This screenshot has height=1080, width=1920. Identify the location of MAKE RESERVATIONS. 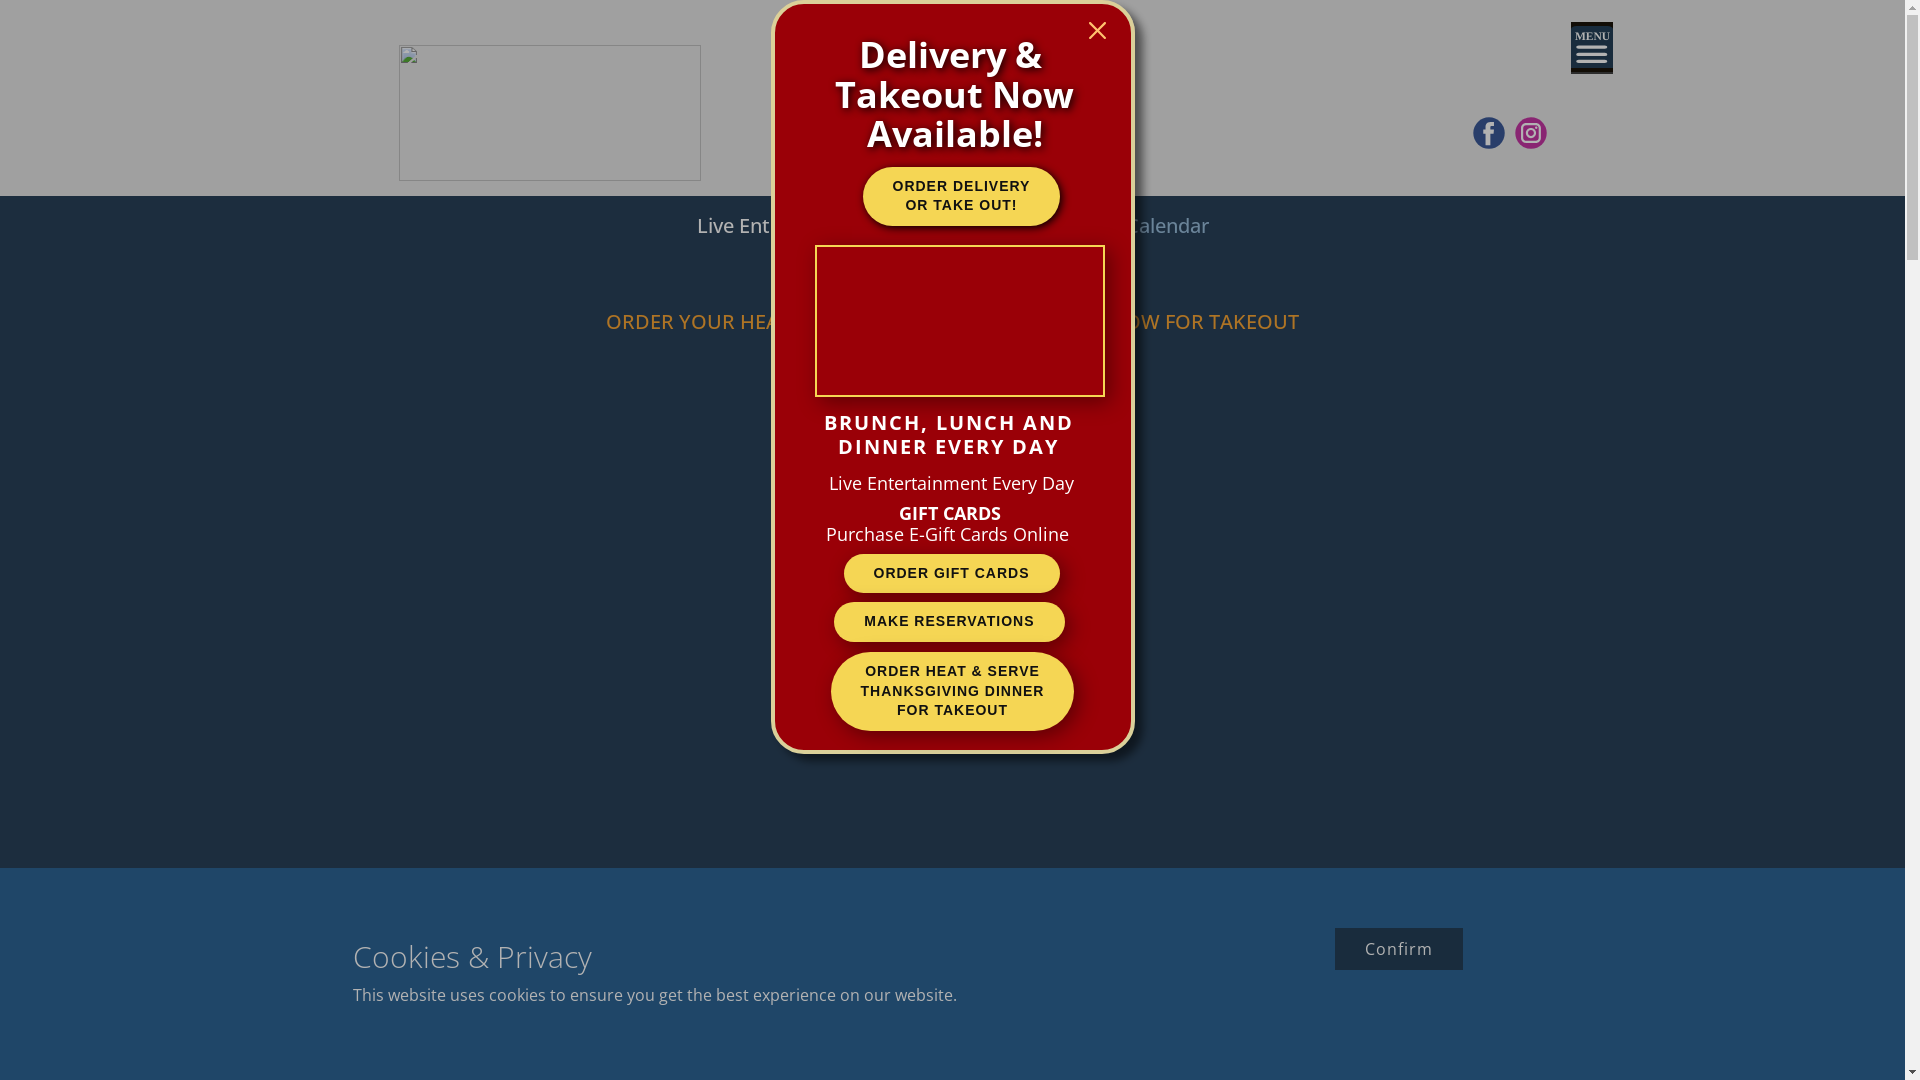
(949, 622).